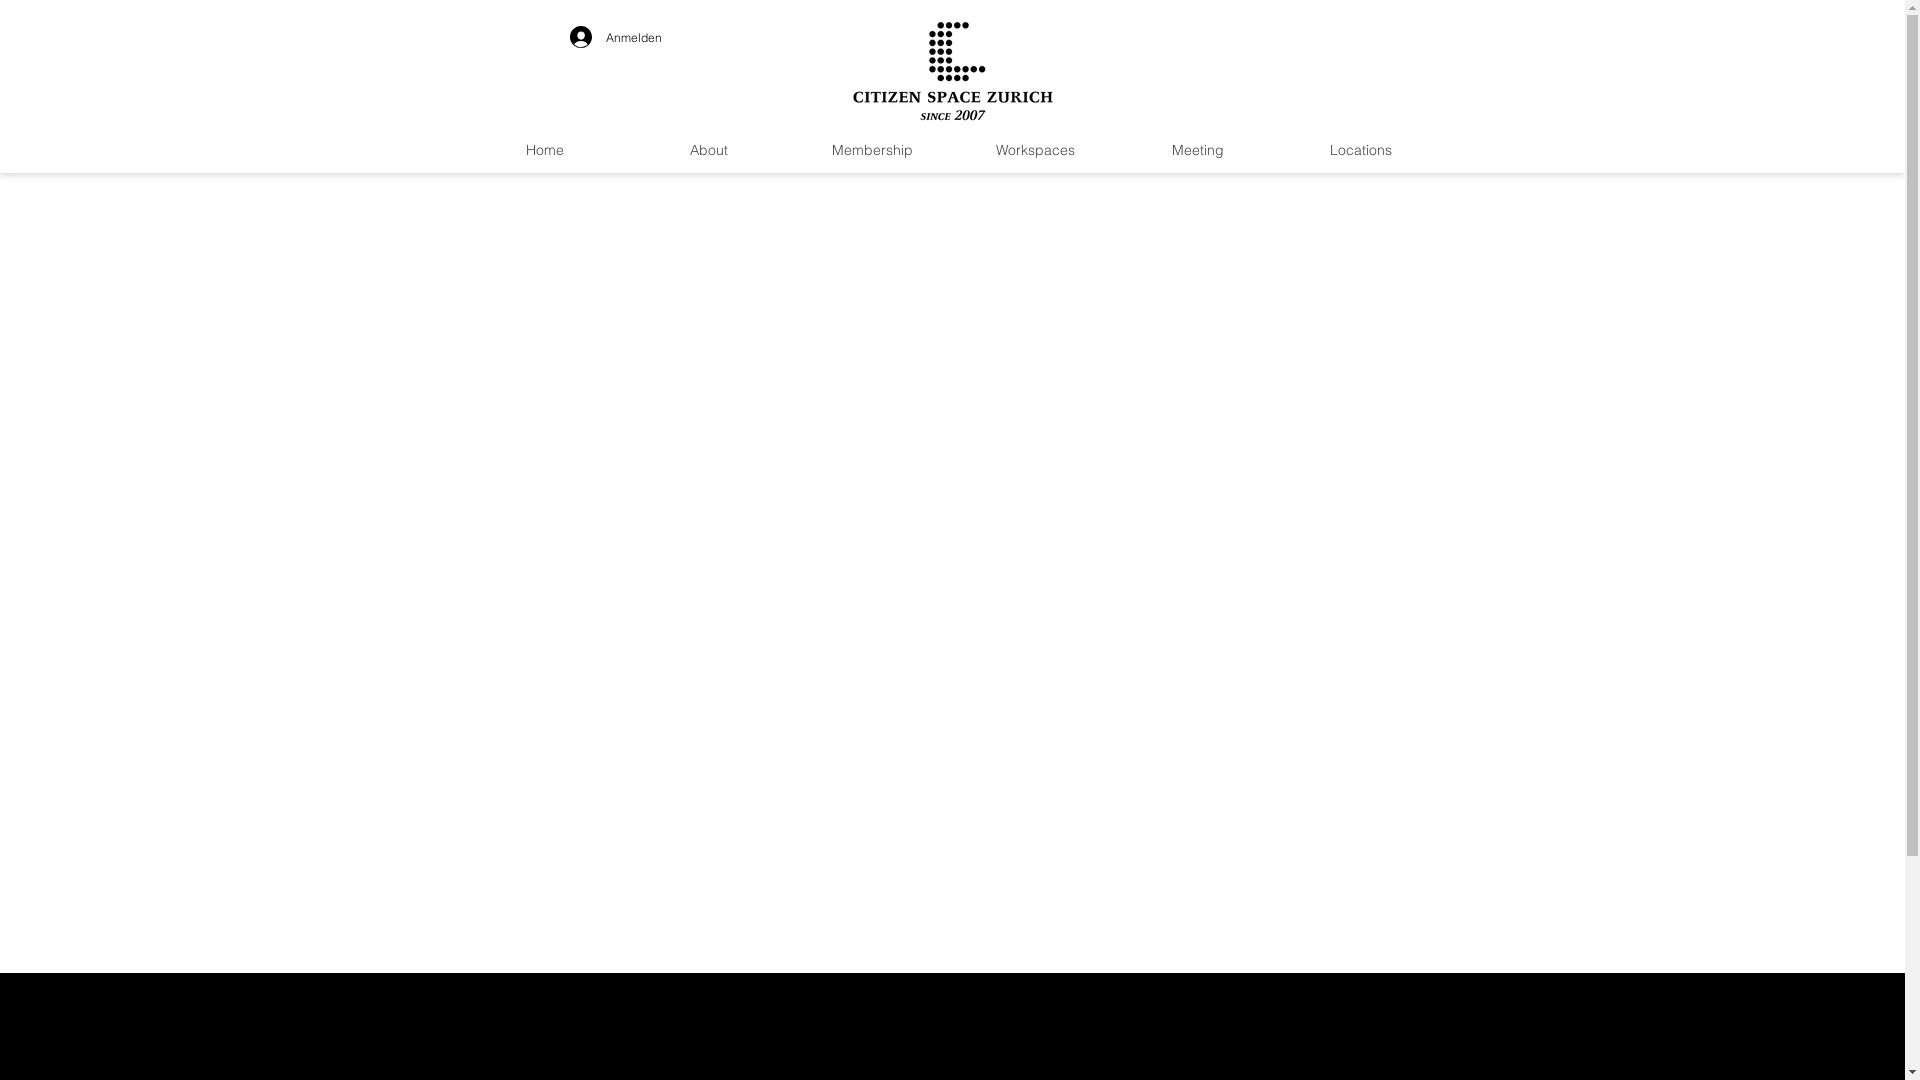 The image size is (1920, 1080). Describe the element at coordinates (616, 37) in the screenshot. I see `Anmelden` at that location.